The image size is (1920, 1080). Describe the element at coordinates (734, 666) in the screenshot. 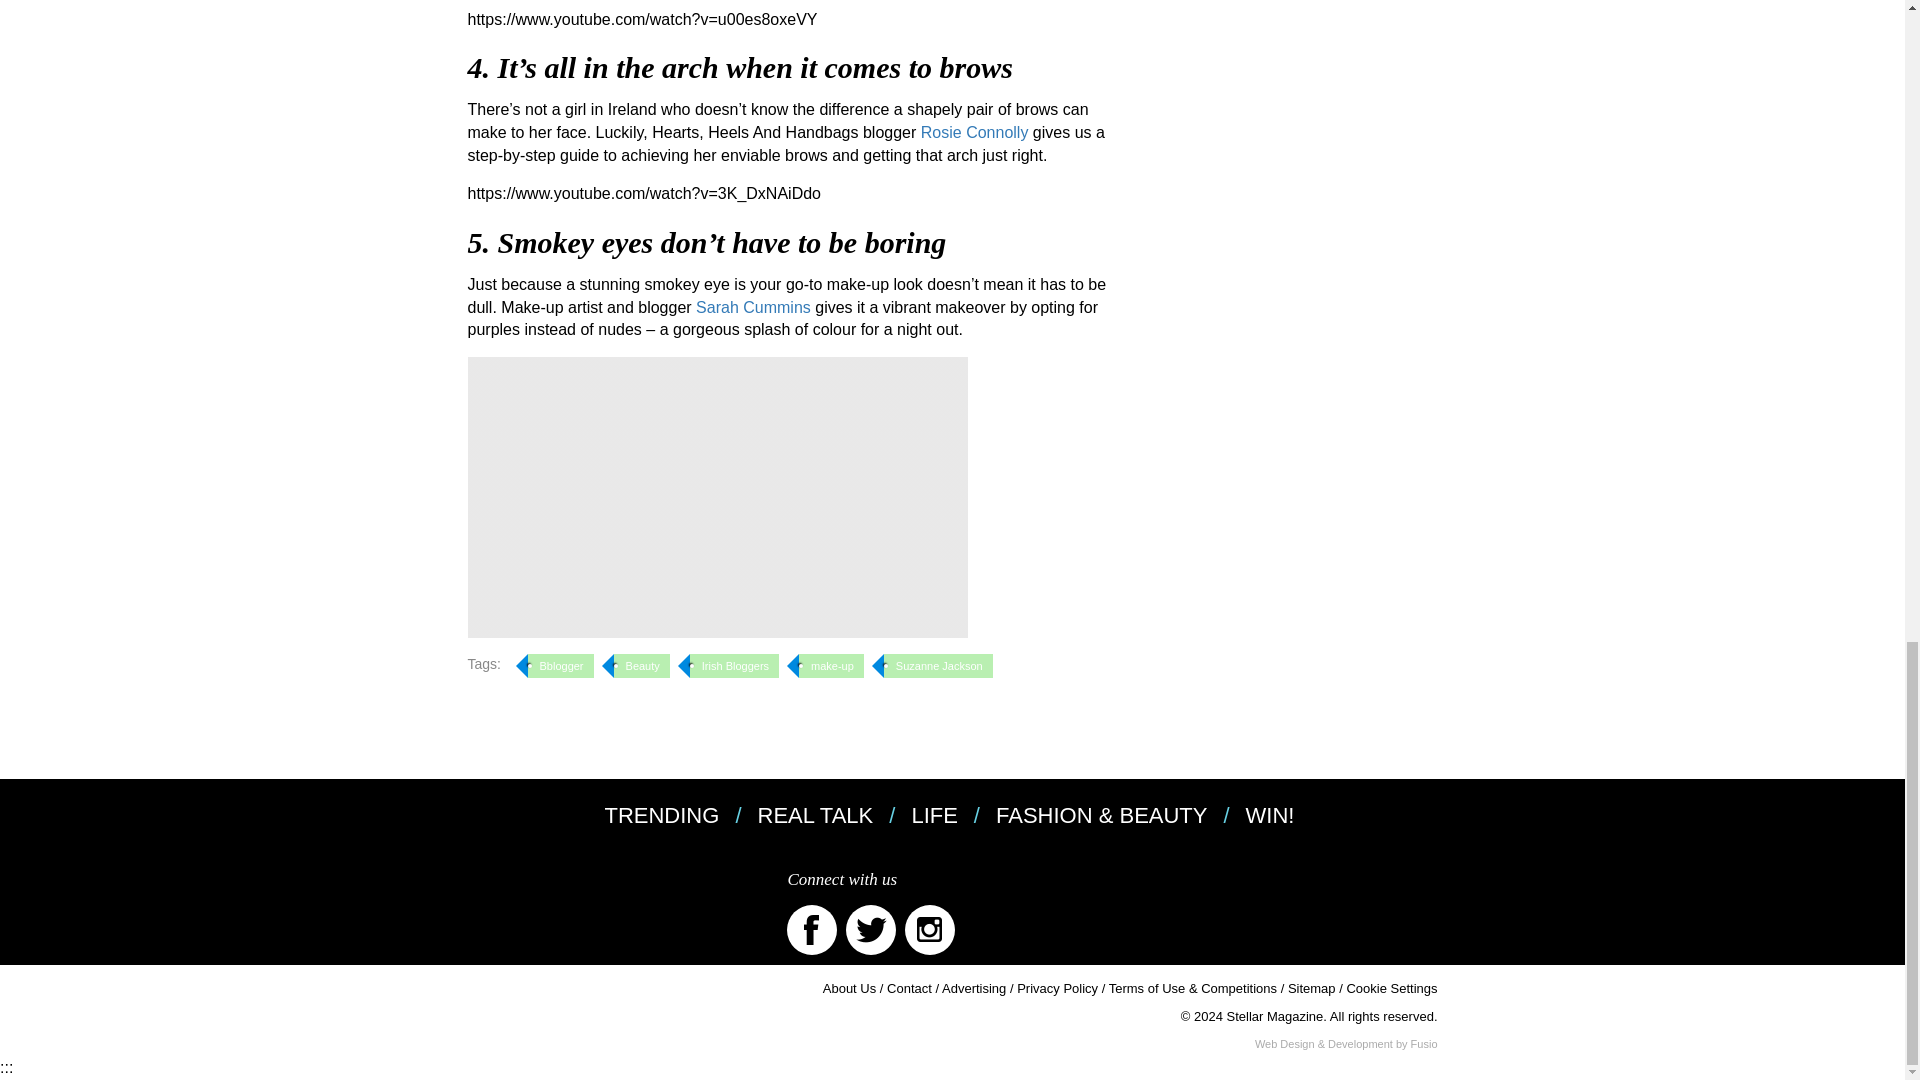

I see `Irish Bloggers` at that location.